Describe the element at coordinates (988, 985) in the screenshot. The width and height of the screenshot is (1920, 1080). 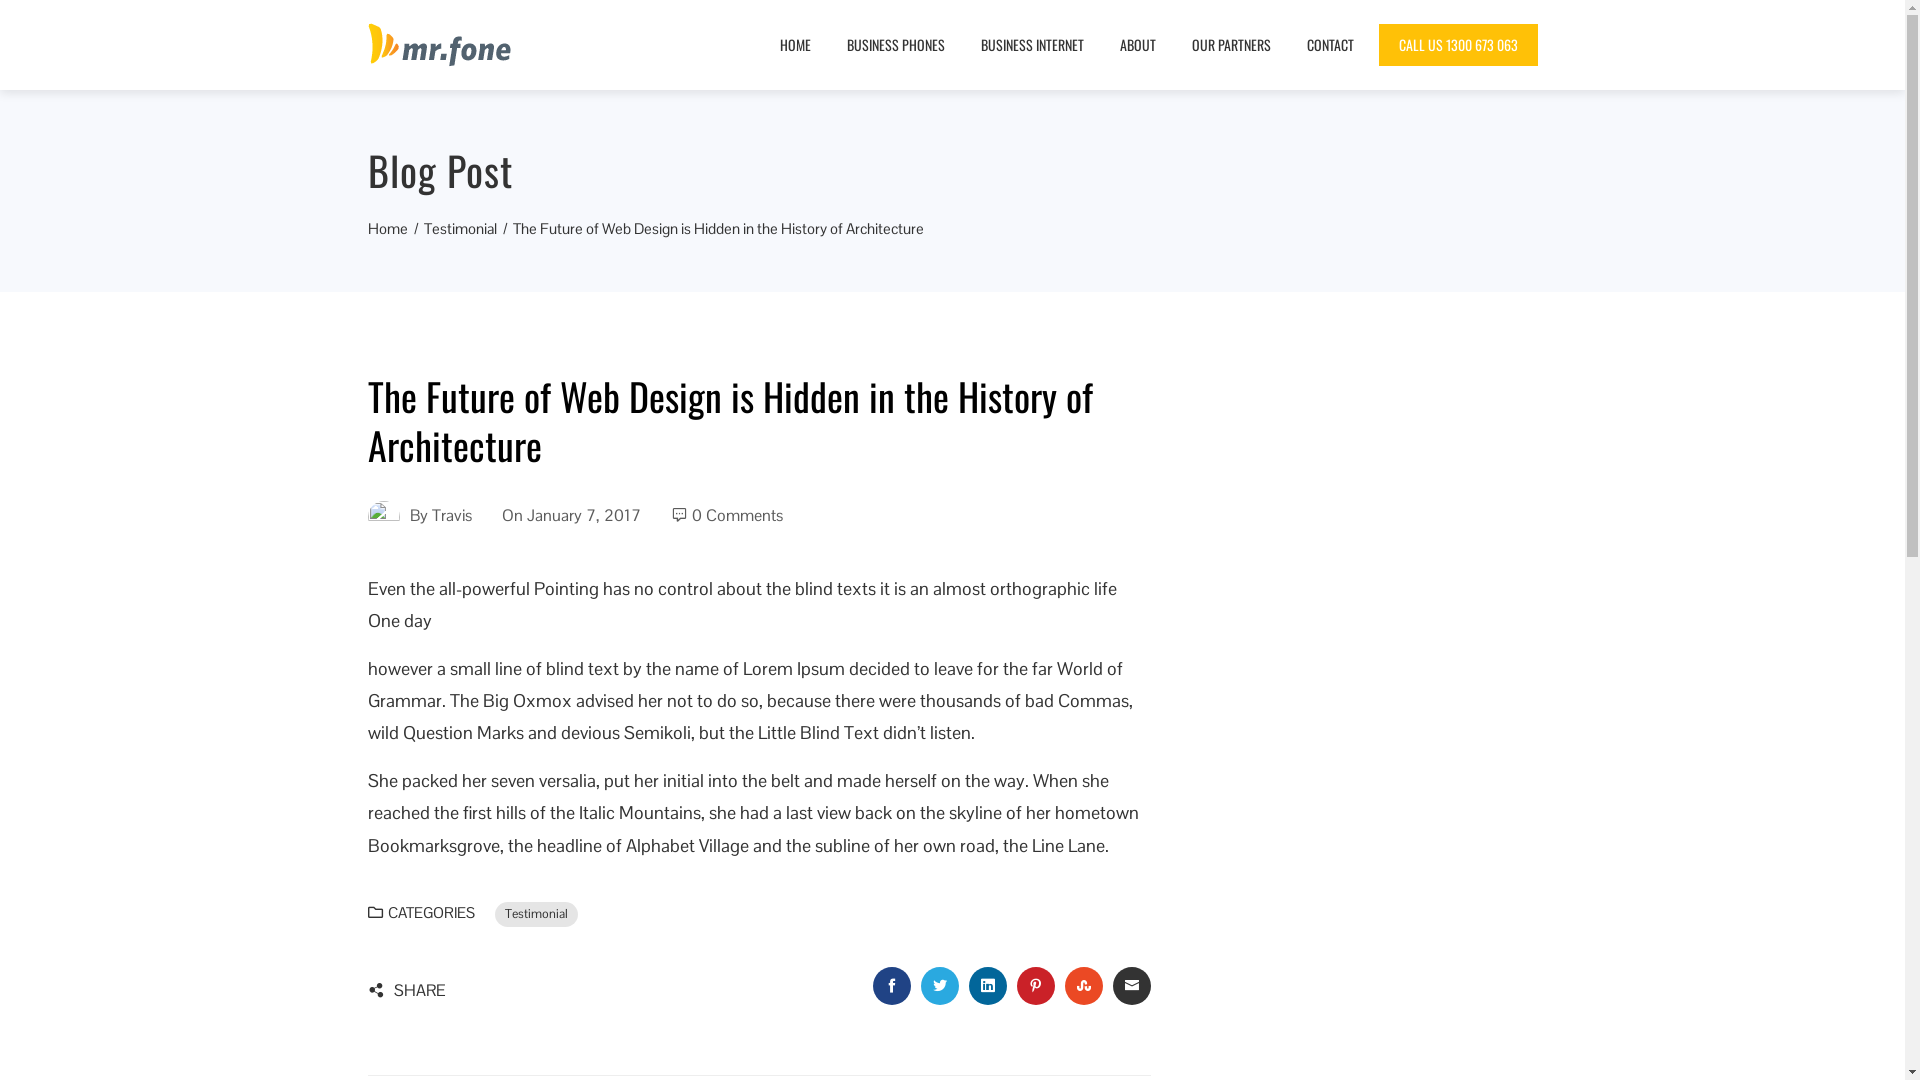
I see `LINKEDIN` at that location.